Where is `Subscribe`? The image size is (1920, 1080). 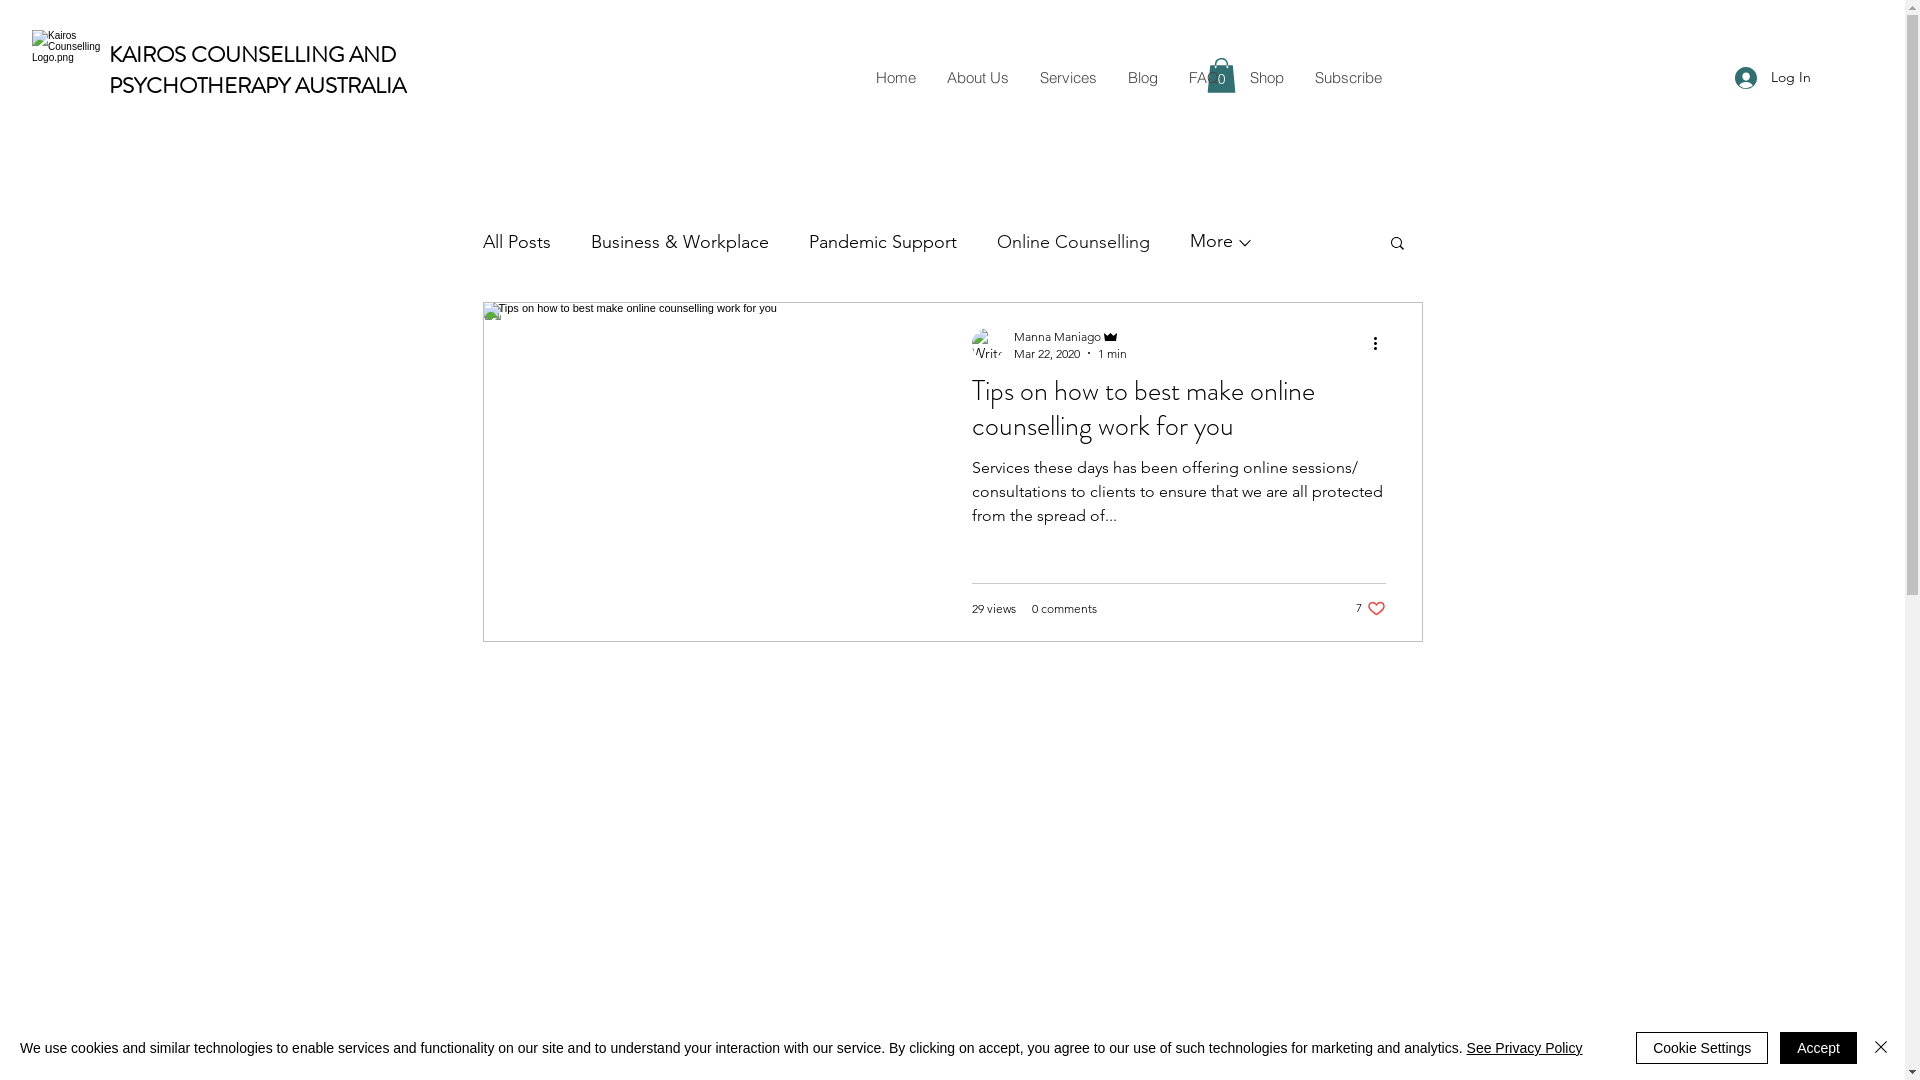 Subscribe is located at coordinates (1347, 78).